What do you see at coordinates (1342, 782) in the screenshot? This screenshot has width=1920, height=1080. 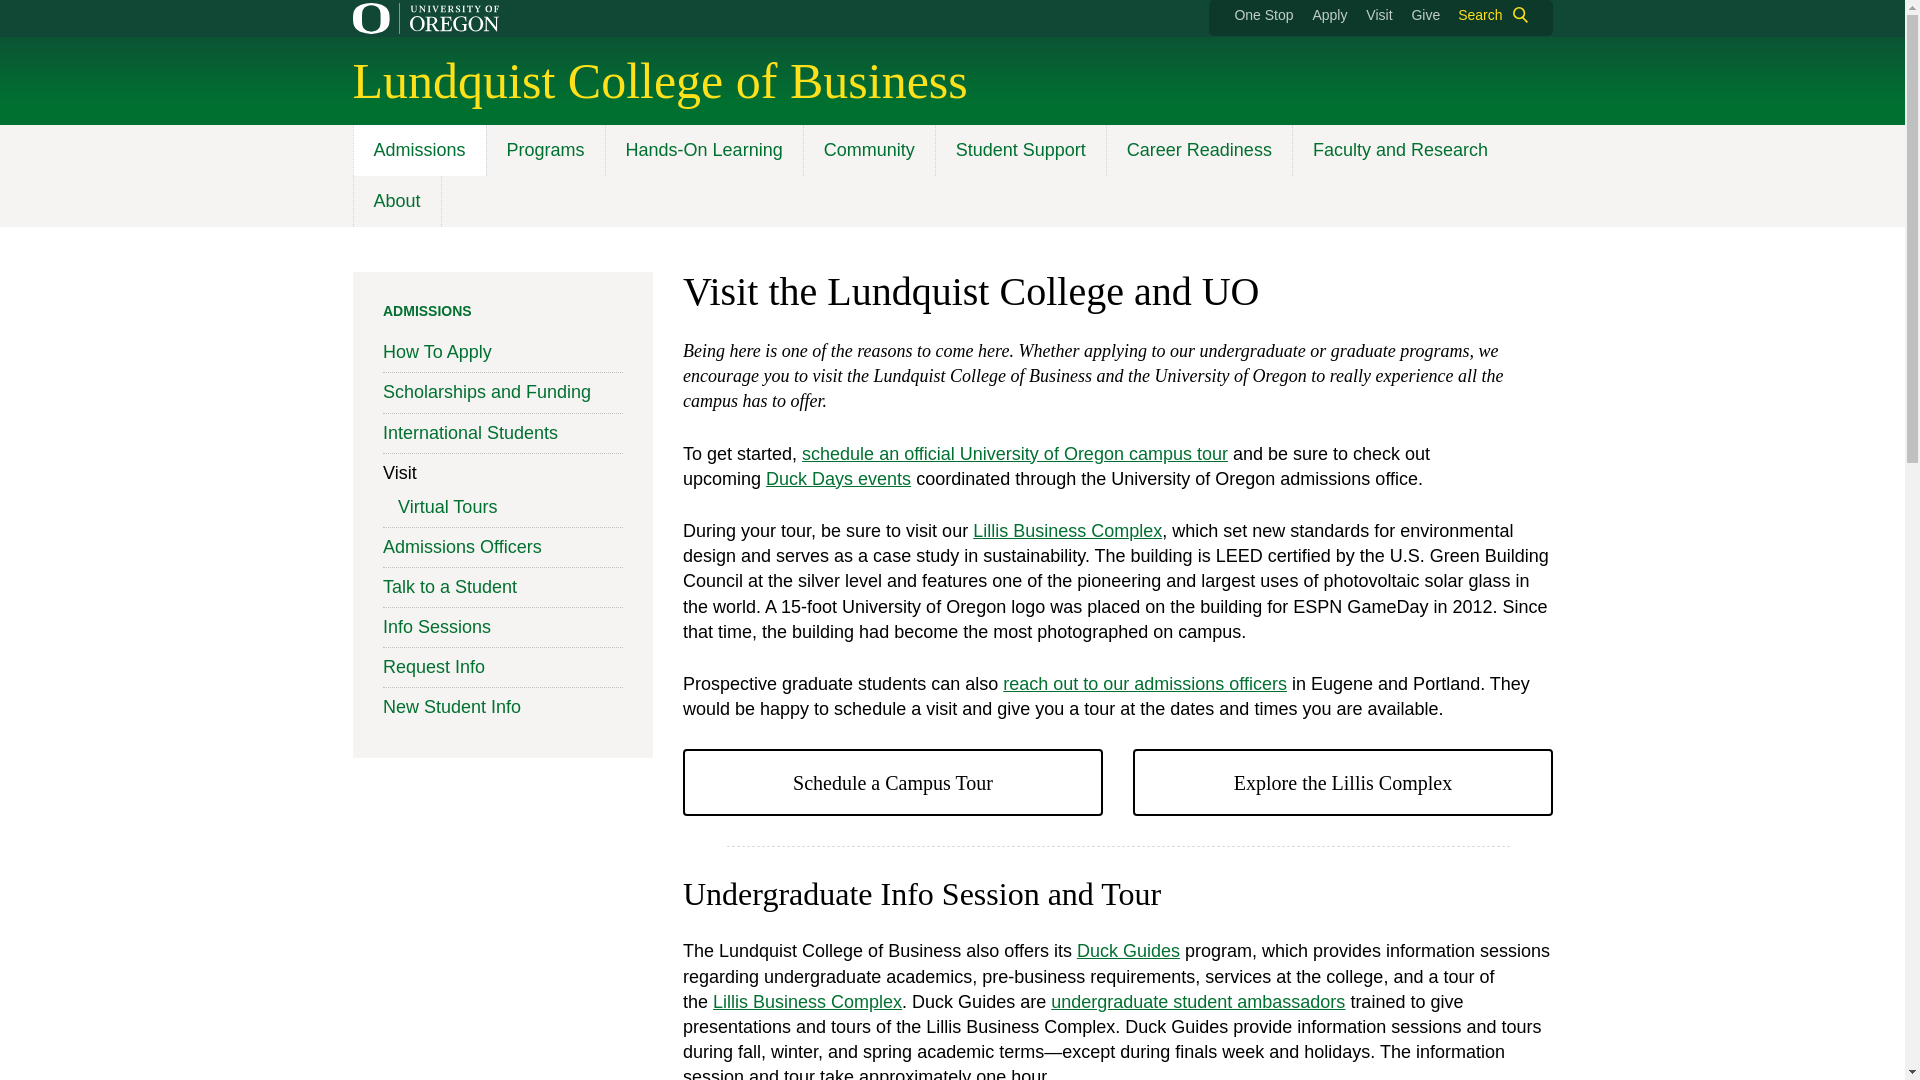 I see `Lillis Business Complex` at bounding box center [1342, 782].